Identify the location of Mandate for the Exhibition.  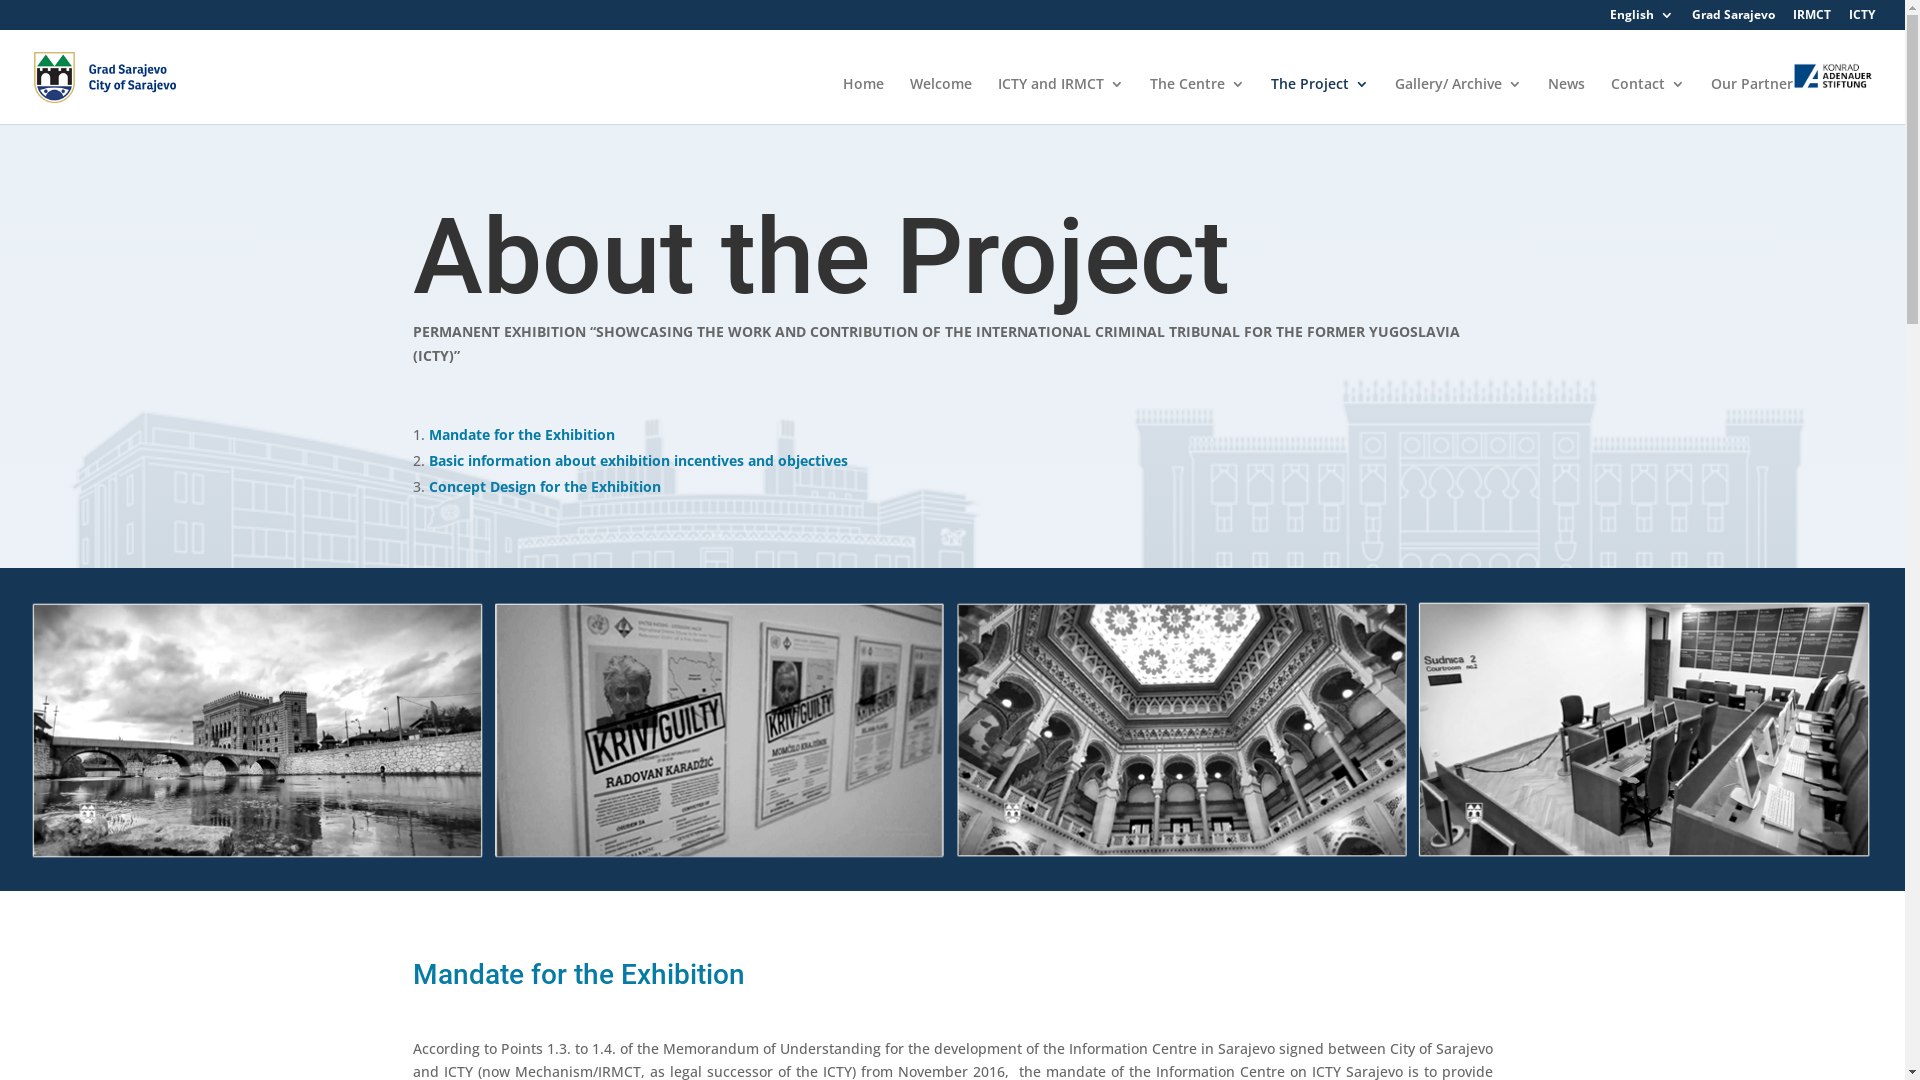
(521, 434).